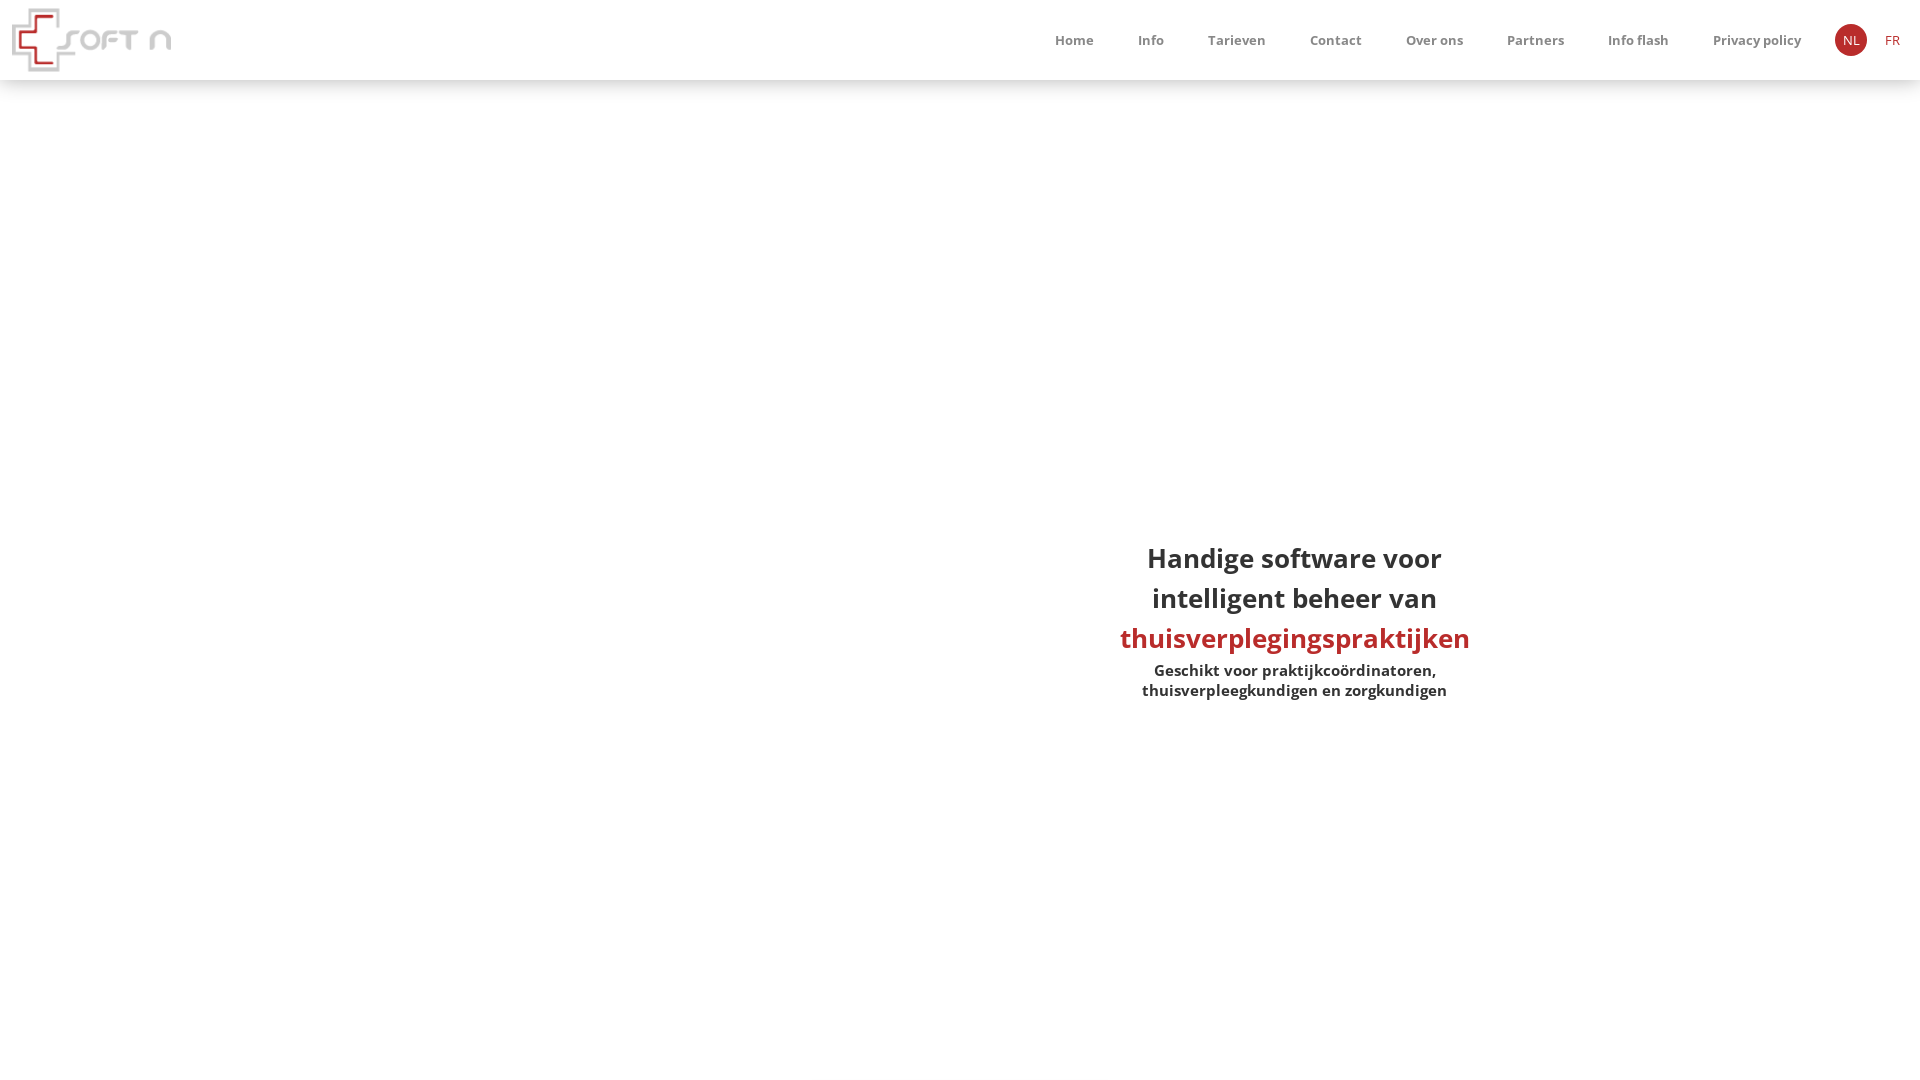 This screenshot has width=1920, height=1080. I want to click on Tarieven, so click(1237, 40).